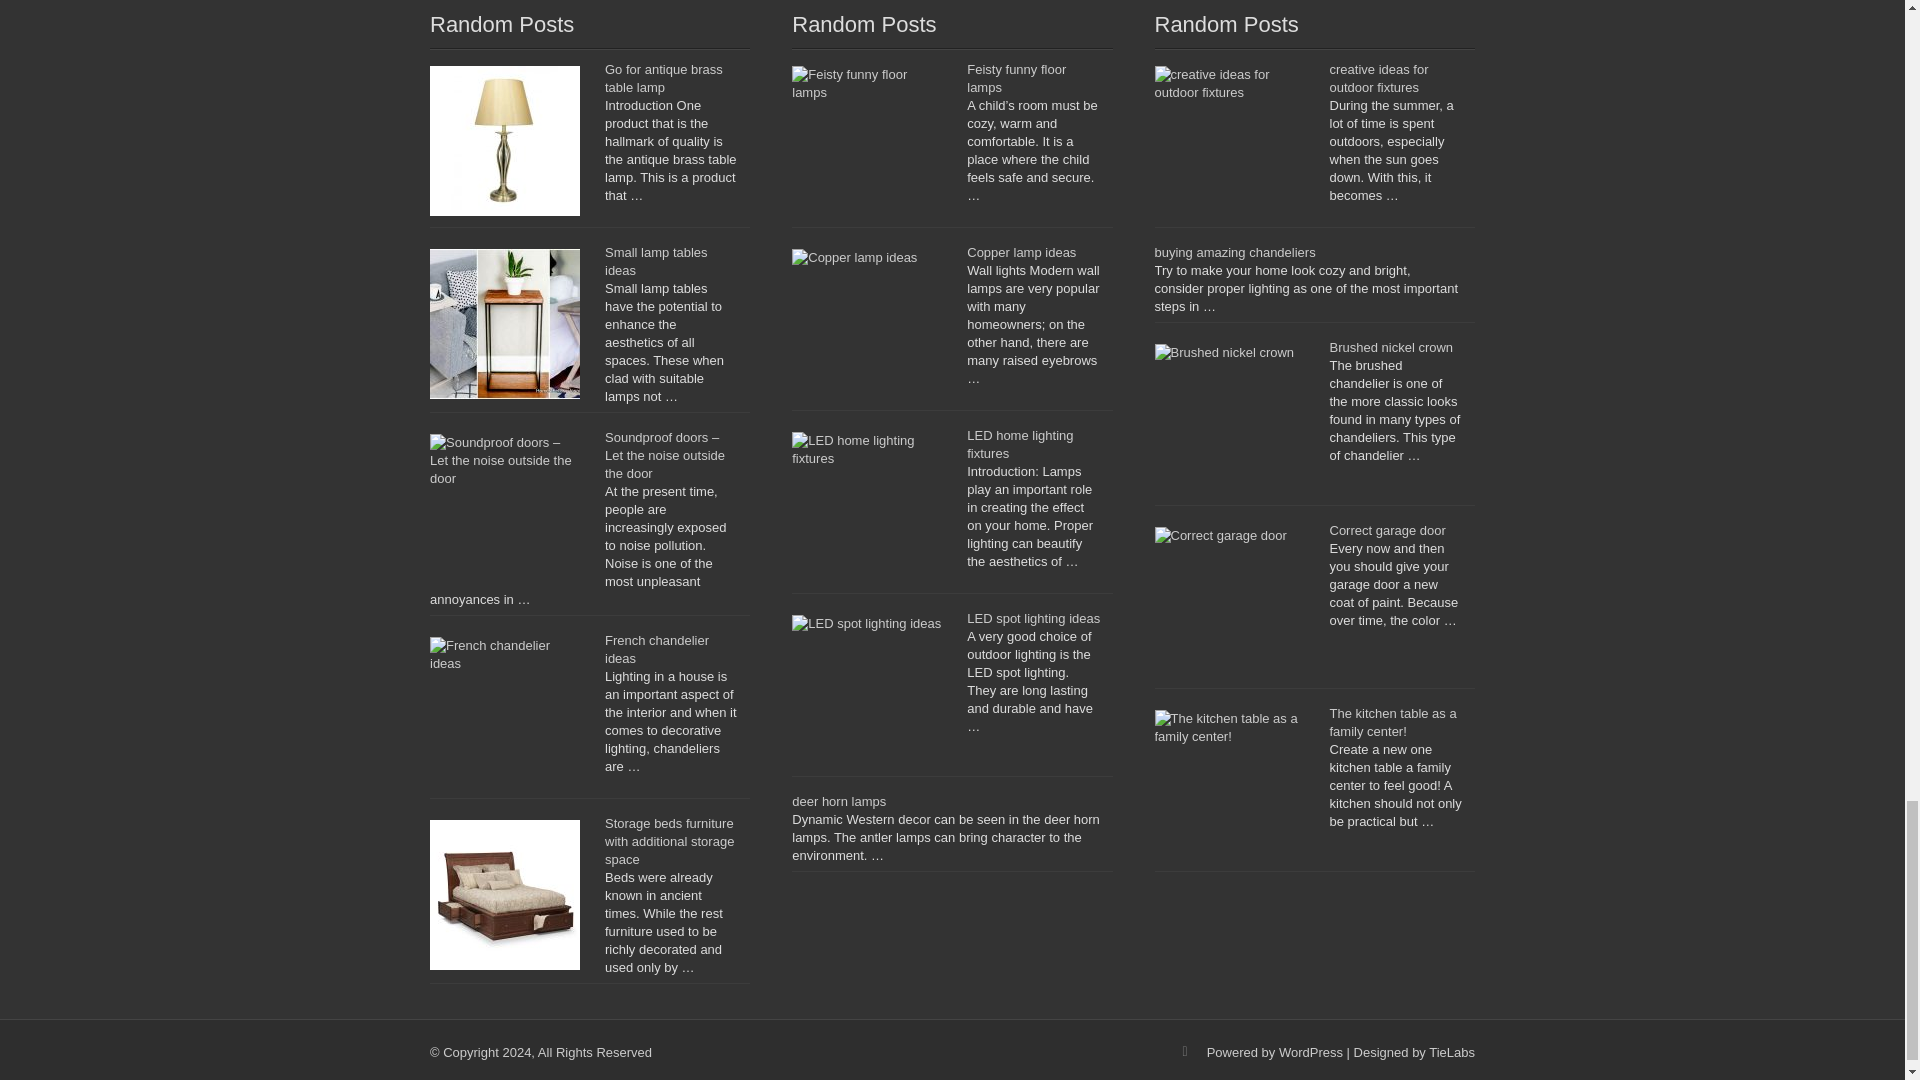 This screenshot has height=1080, width=1920. Describe the element at coordinates (1379, 78) in the screenshot. I see `creative ideas for outdoor fixtures` at that location.